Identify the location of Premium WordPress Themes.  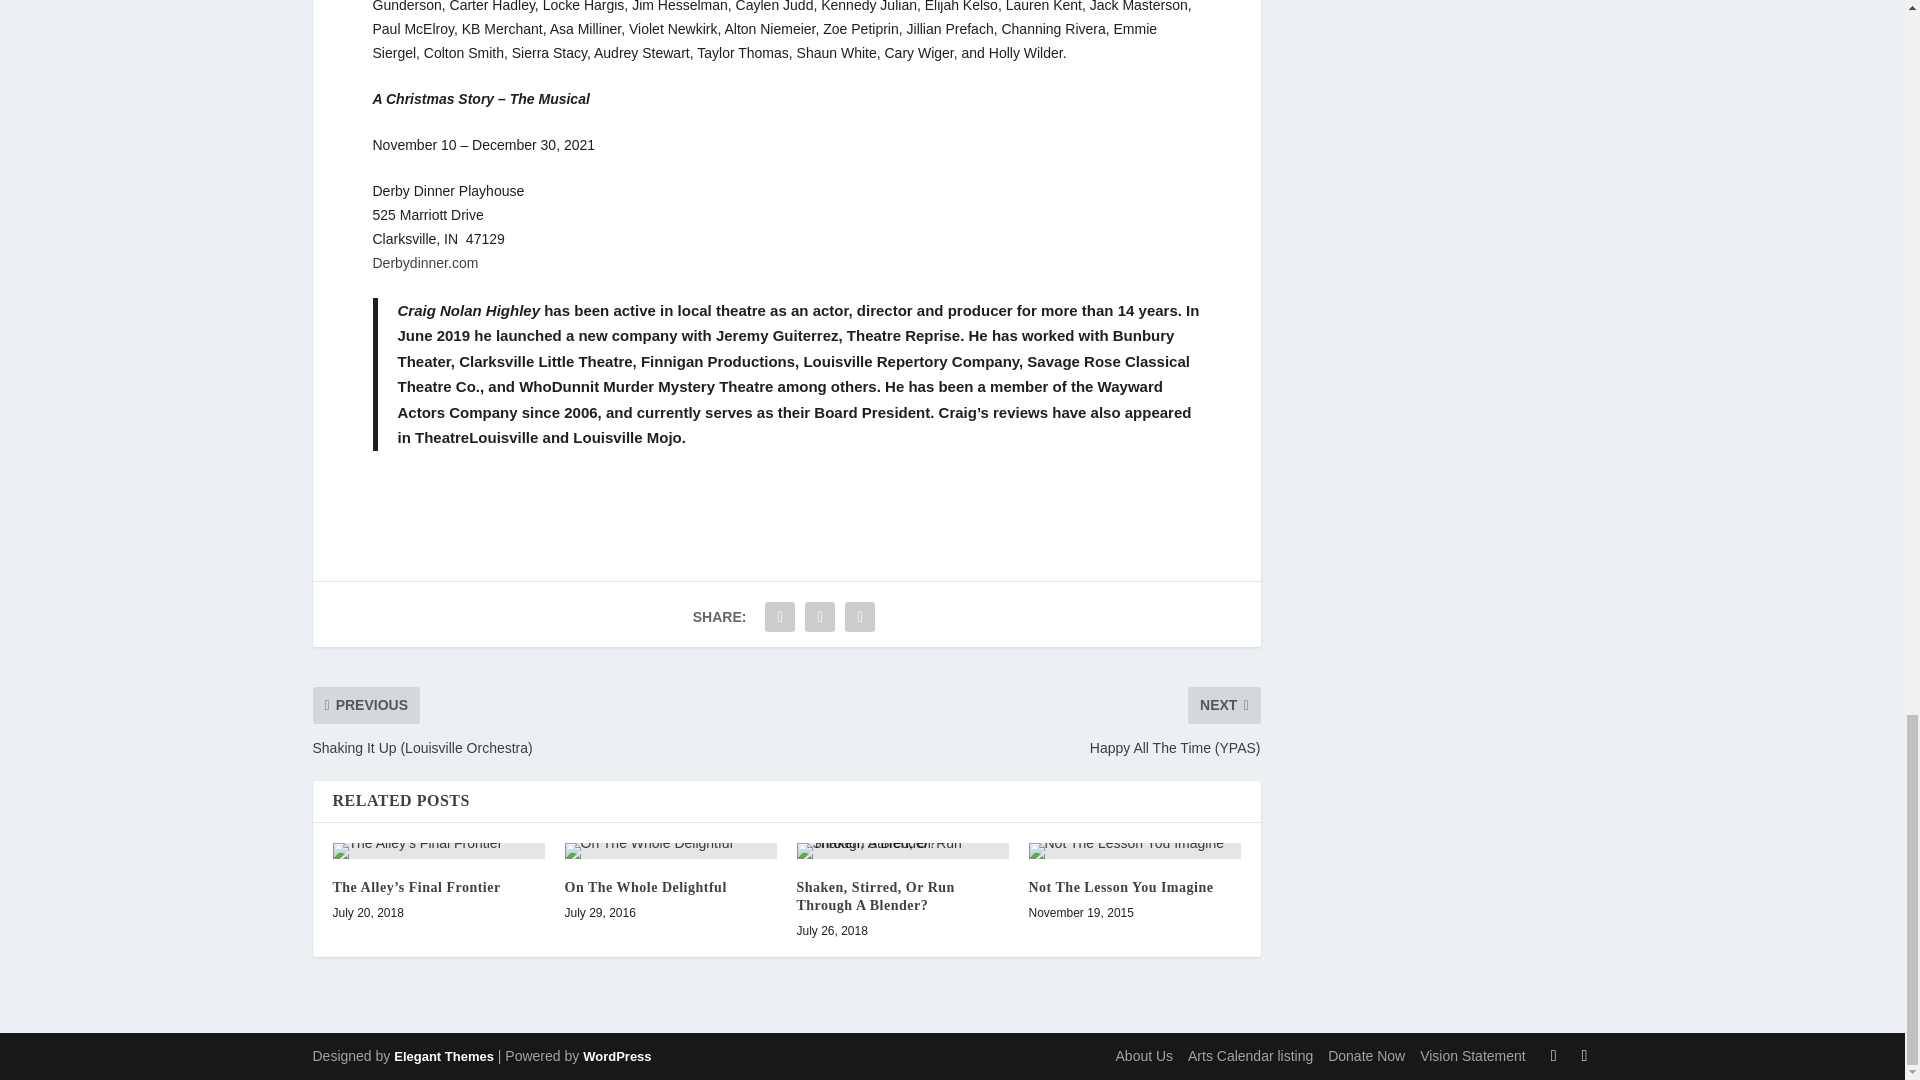
(443, 1056).